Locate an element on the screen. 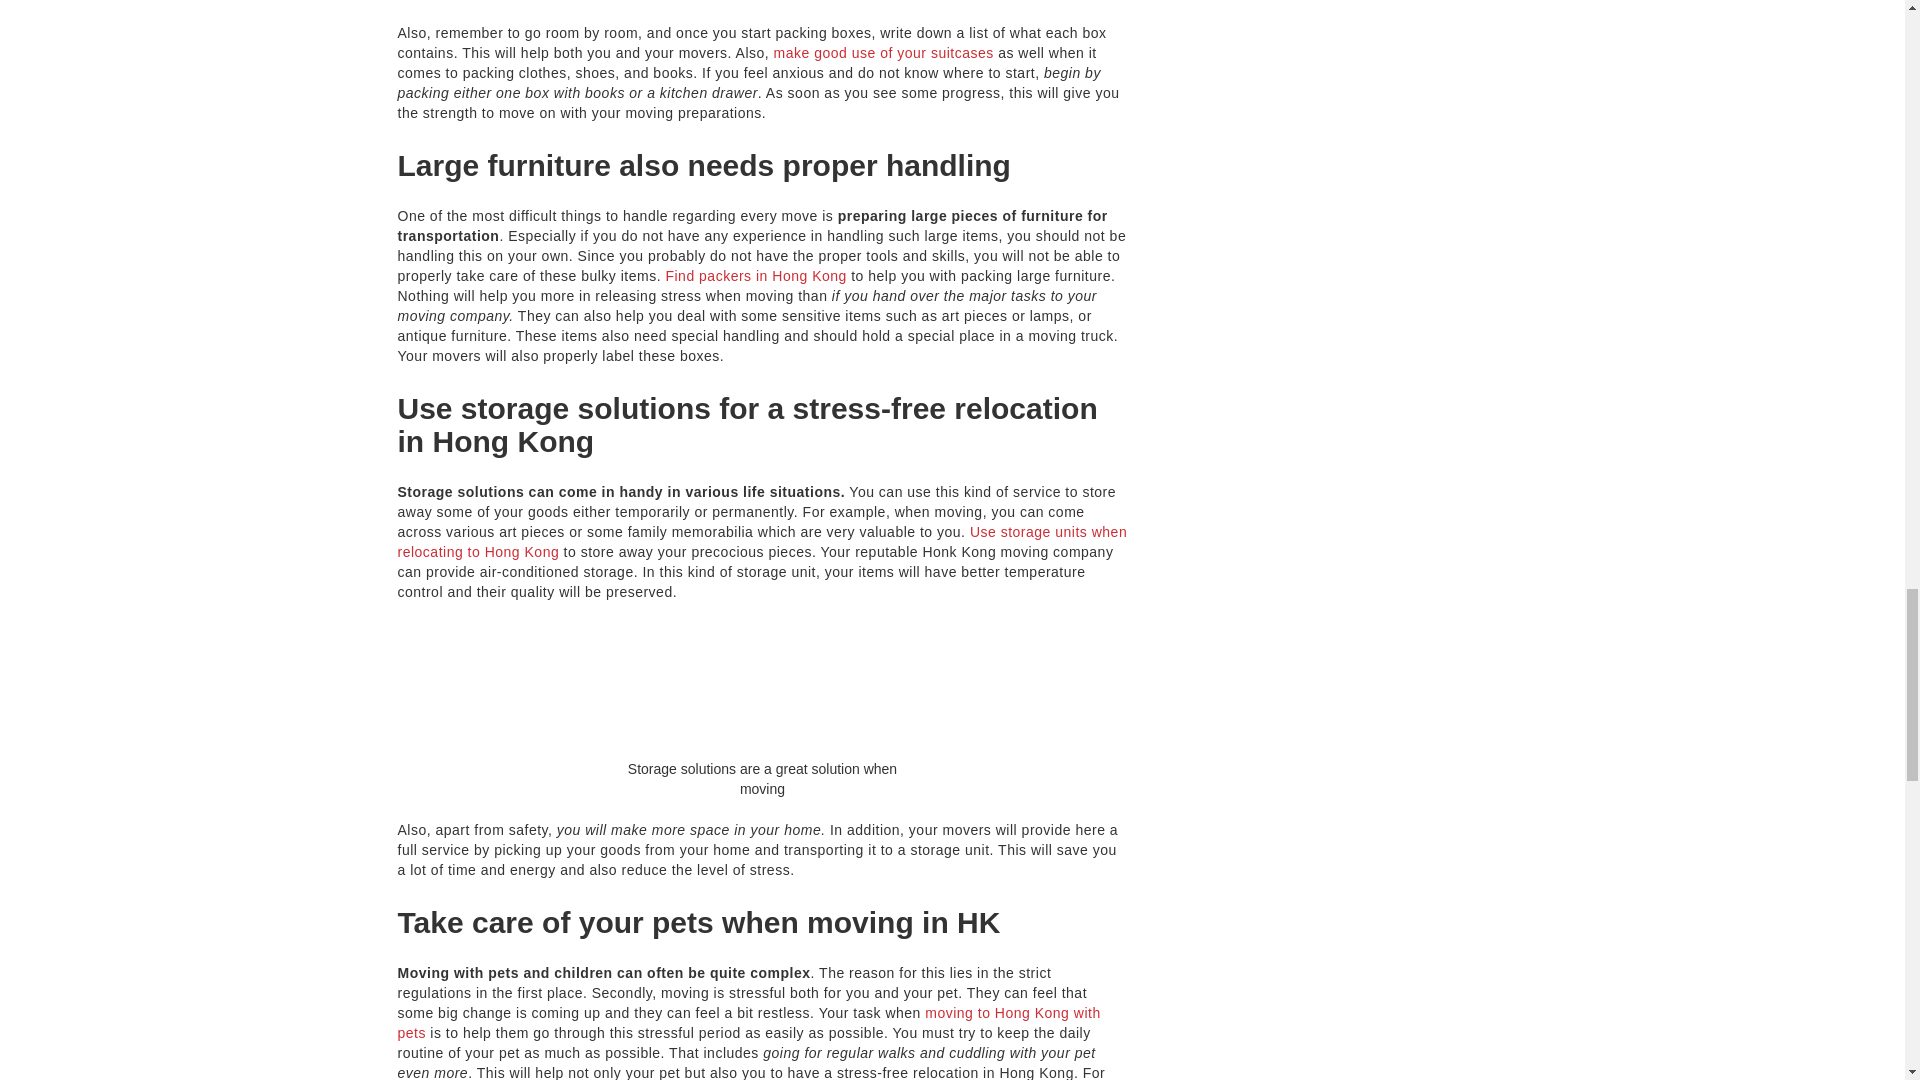 Image resolution: width=1920 pixels, height=1080 pixels. moving to Hong Kong with pets is located at coordinates (748, 1023).